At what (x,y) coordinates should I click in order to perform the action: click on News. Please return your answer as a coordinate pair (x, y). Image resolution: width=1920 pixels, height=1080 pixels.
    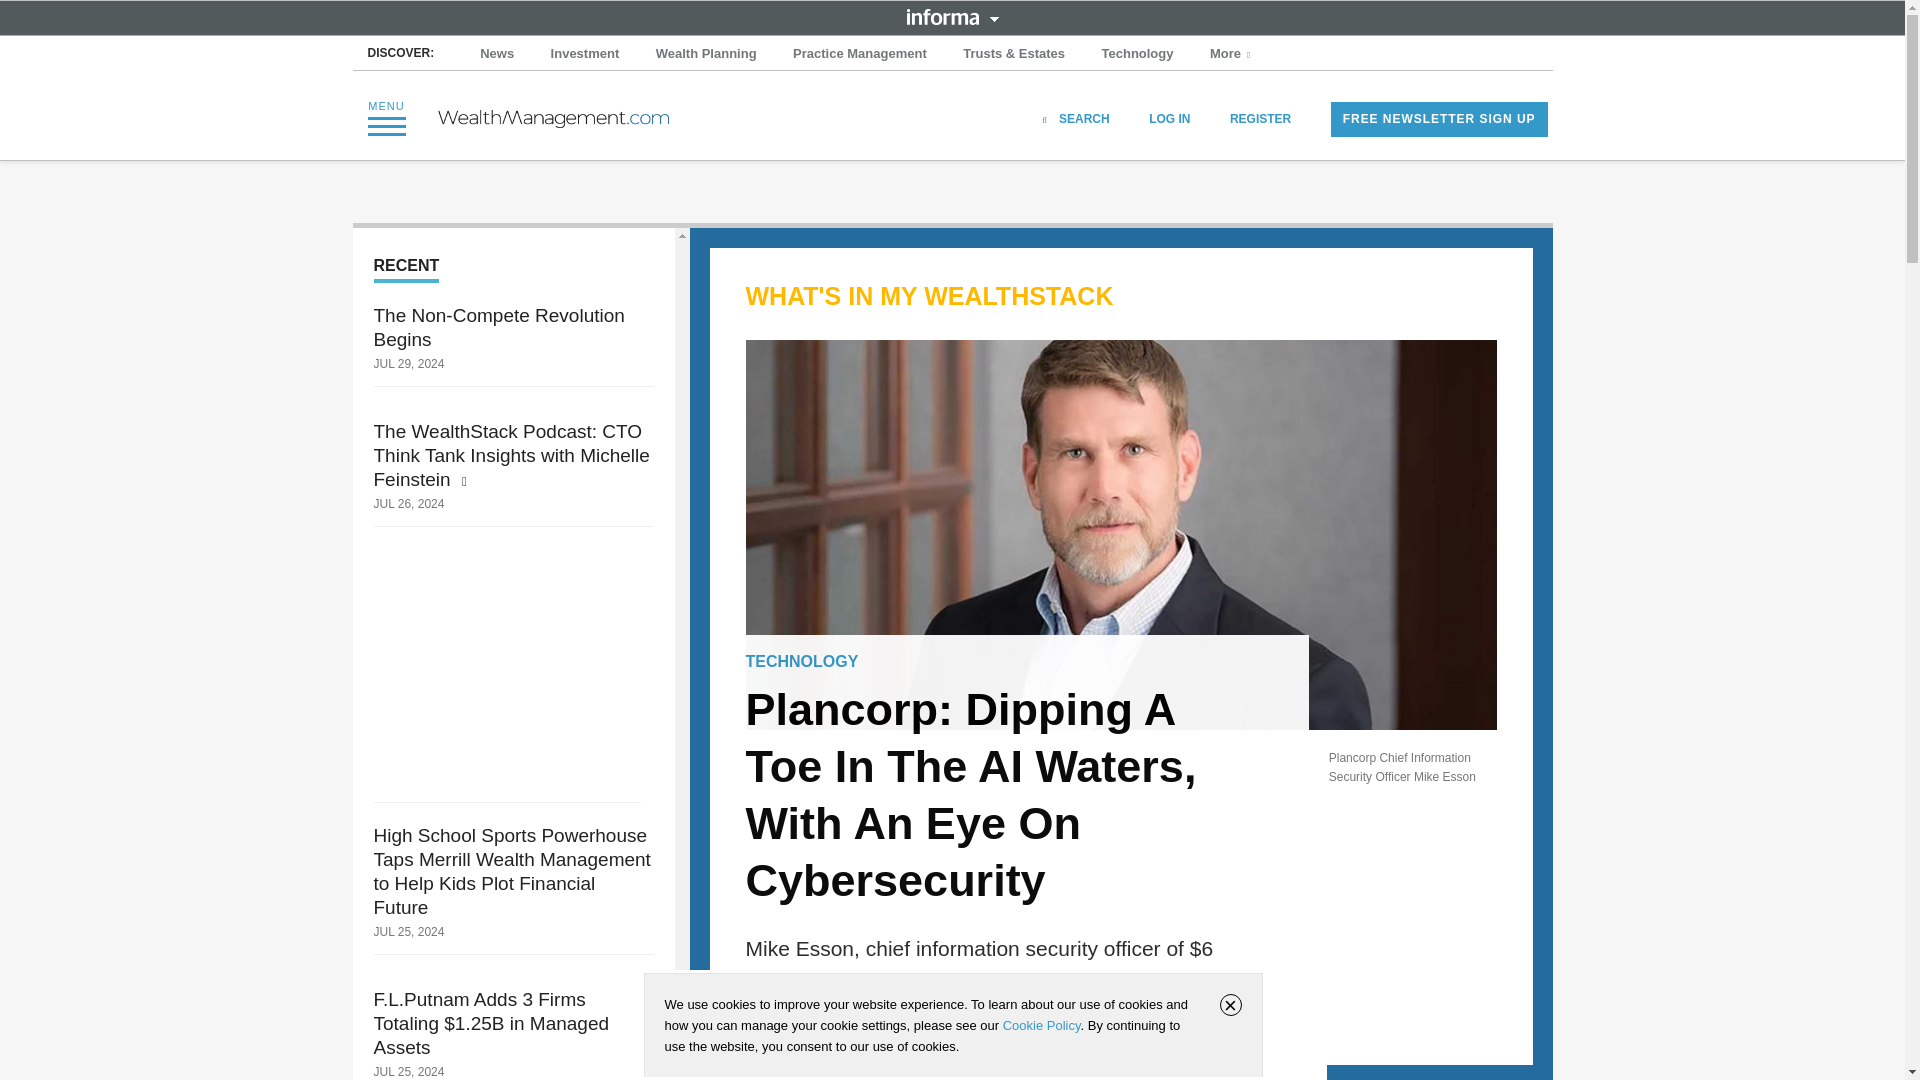
    Looking at the image, I should click on (497, 54).